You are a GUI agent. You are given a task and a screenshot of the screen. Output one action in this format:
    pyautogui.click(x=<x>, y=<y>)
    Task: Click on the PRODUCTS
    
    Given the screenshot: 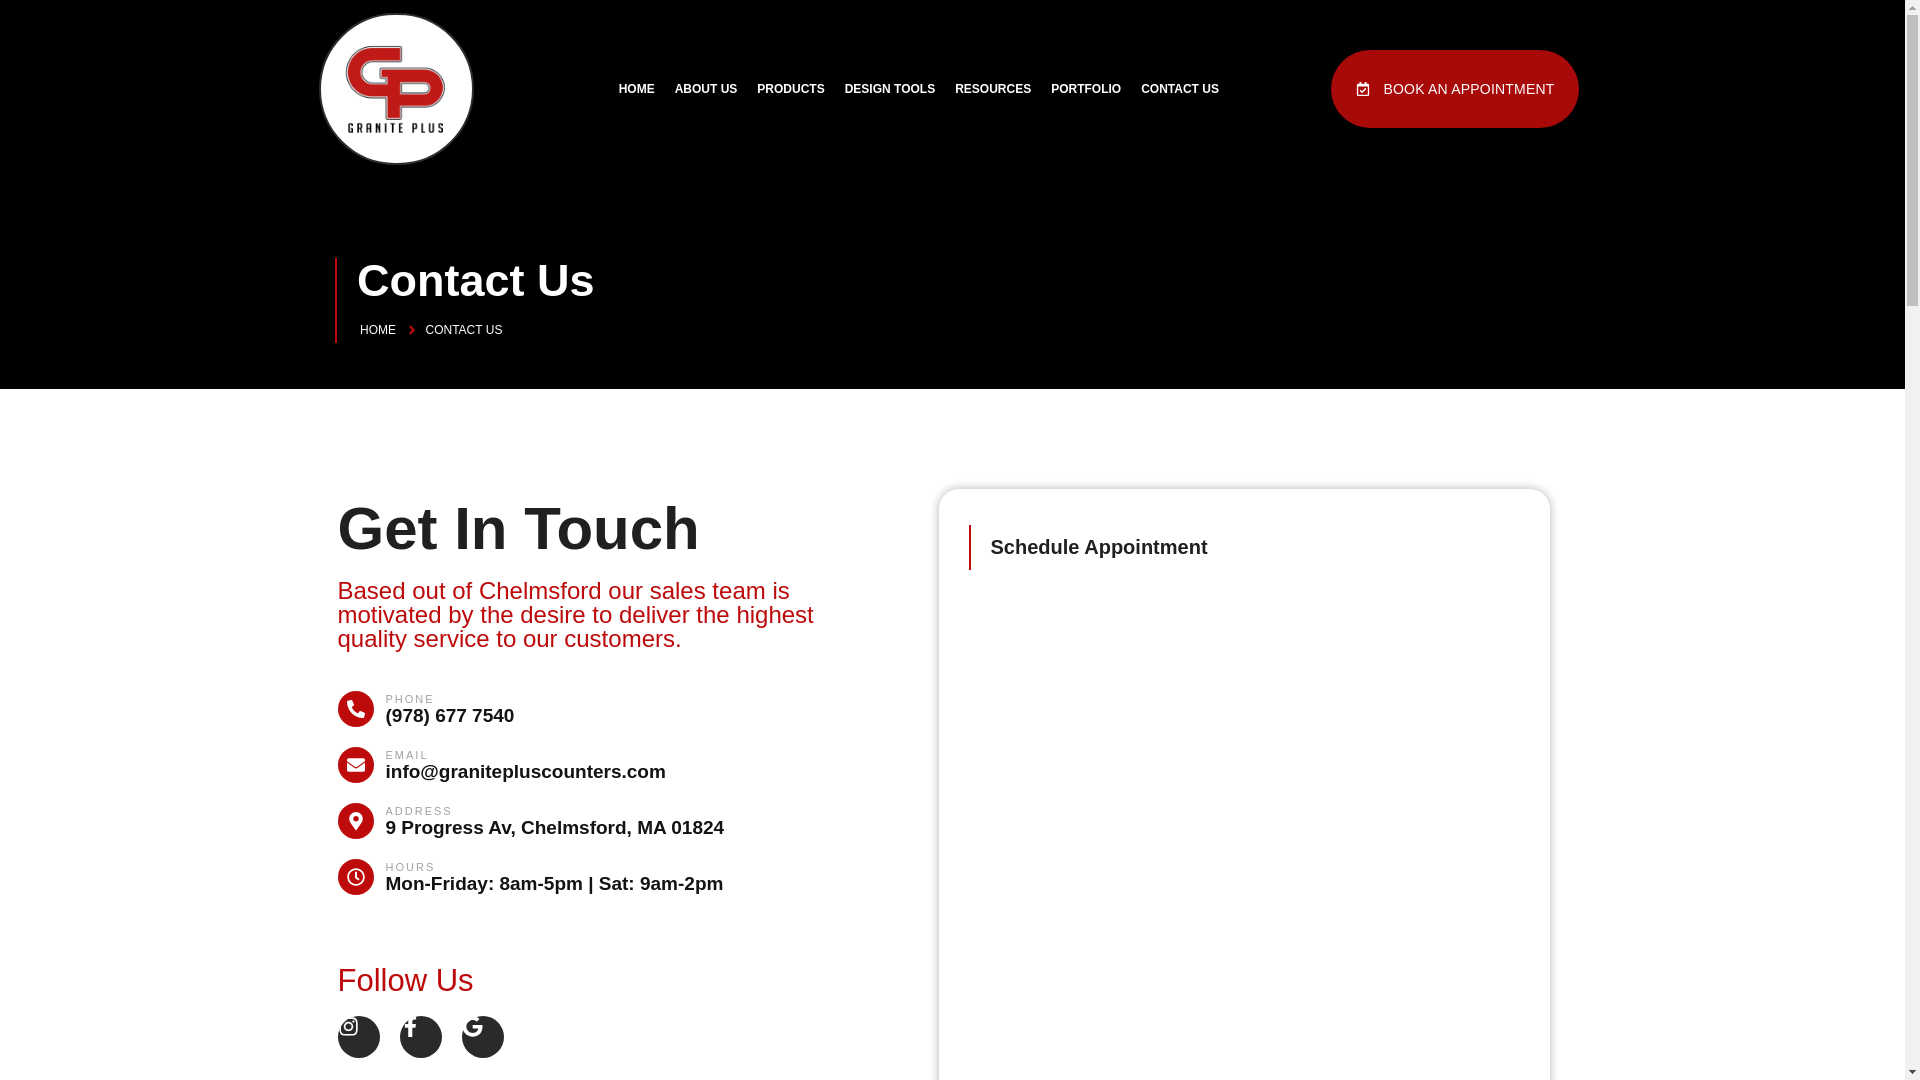 What is the action you would take?
    pyautogui.click(x=790, y=88)
    